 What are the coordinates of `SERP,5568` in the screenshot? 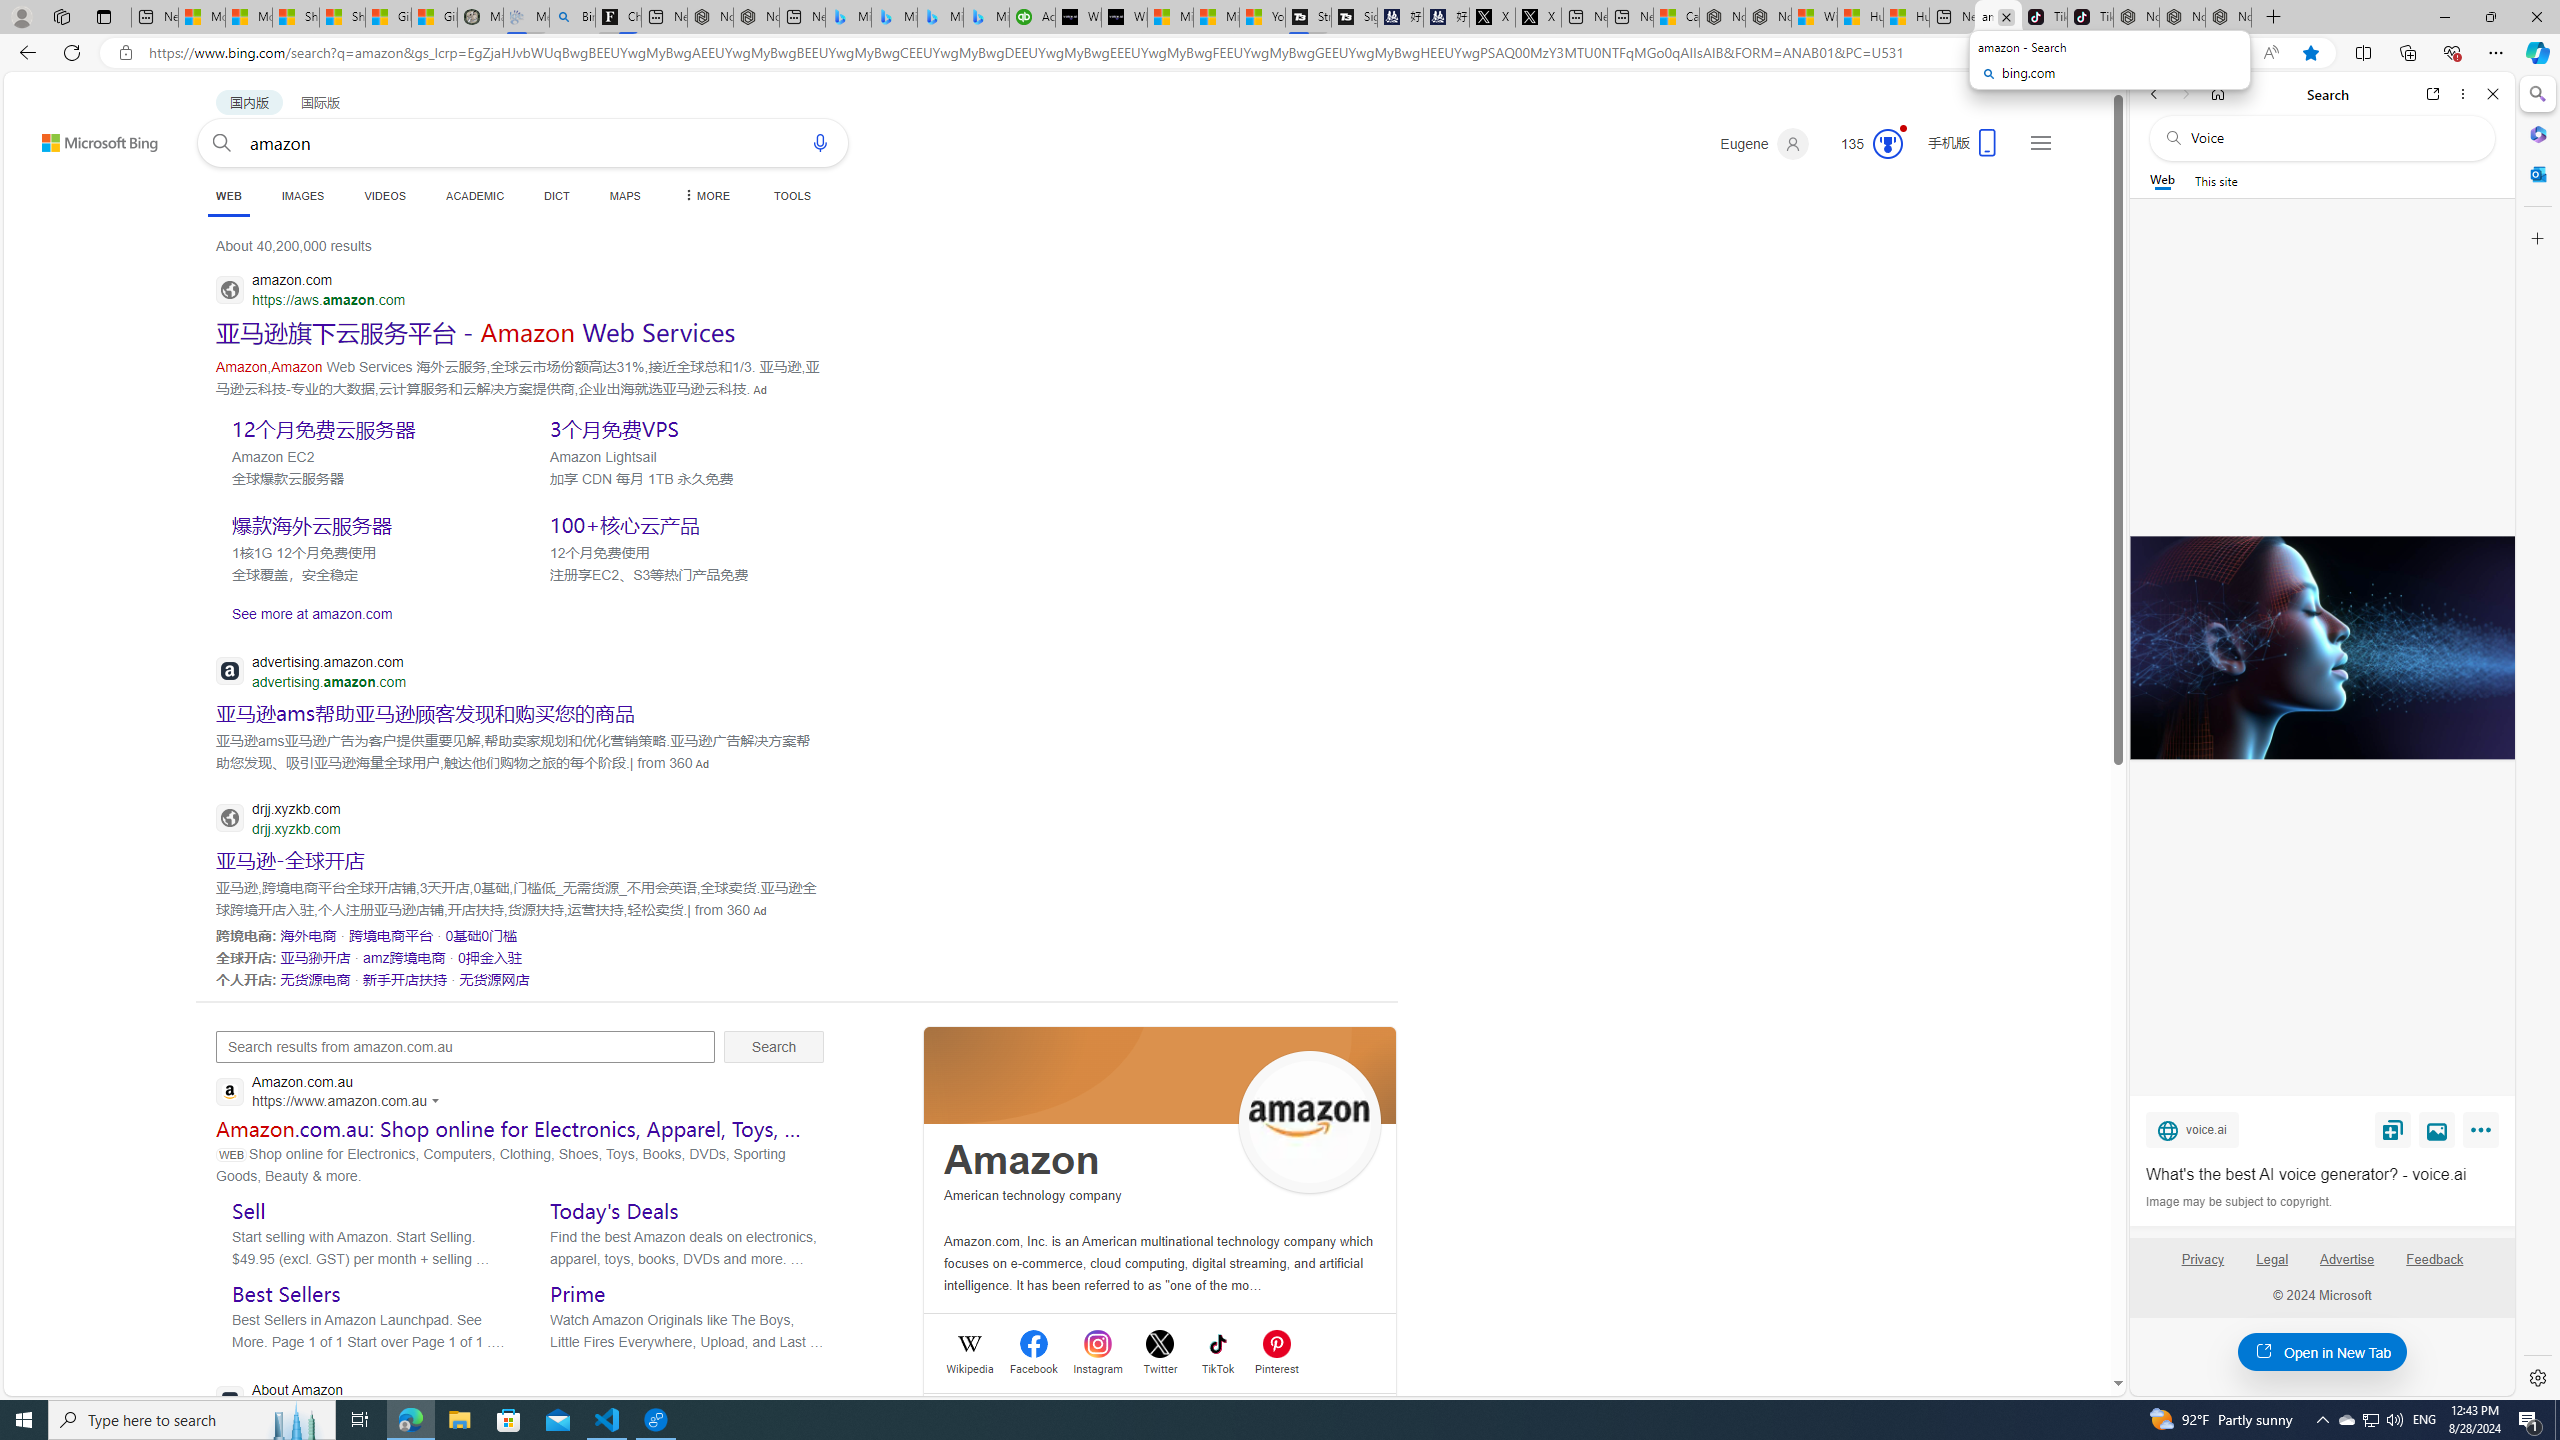 It's located at (481, 936).